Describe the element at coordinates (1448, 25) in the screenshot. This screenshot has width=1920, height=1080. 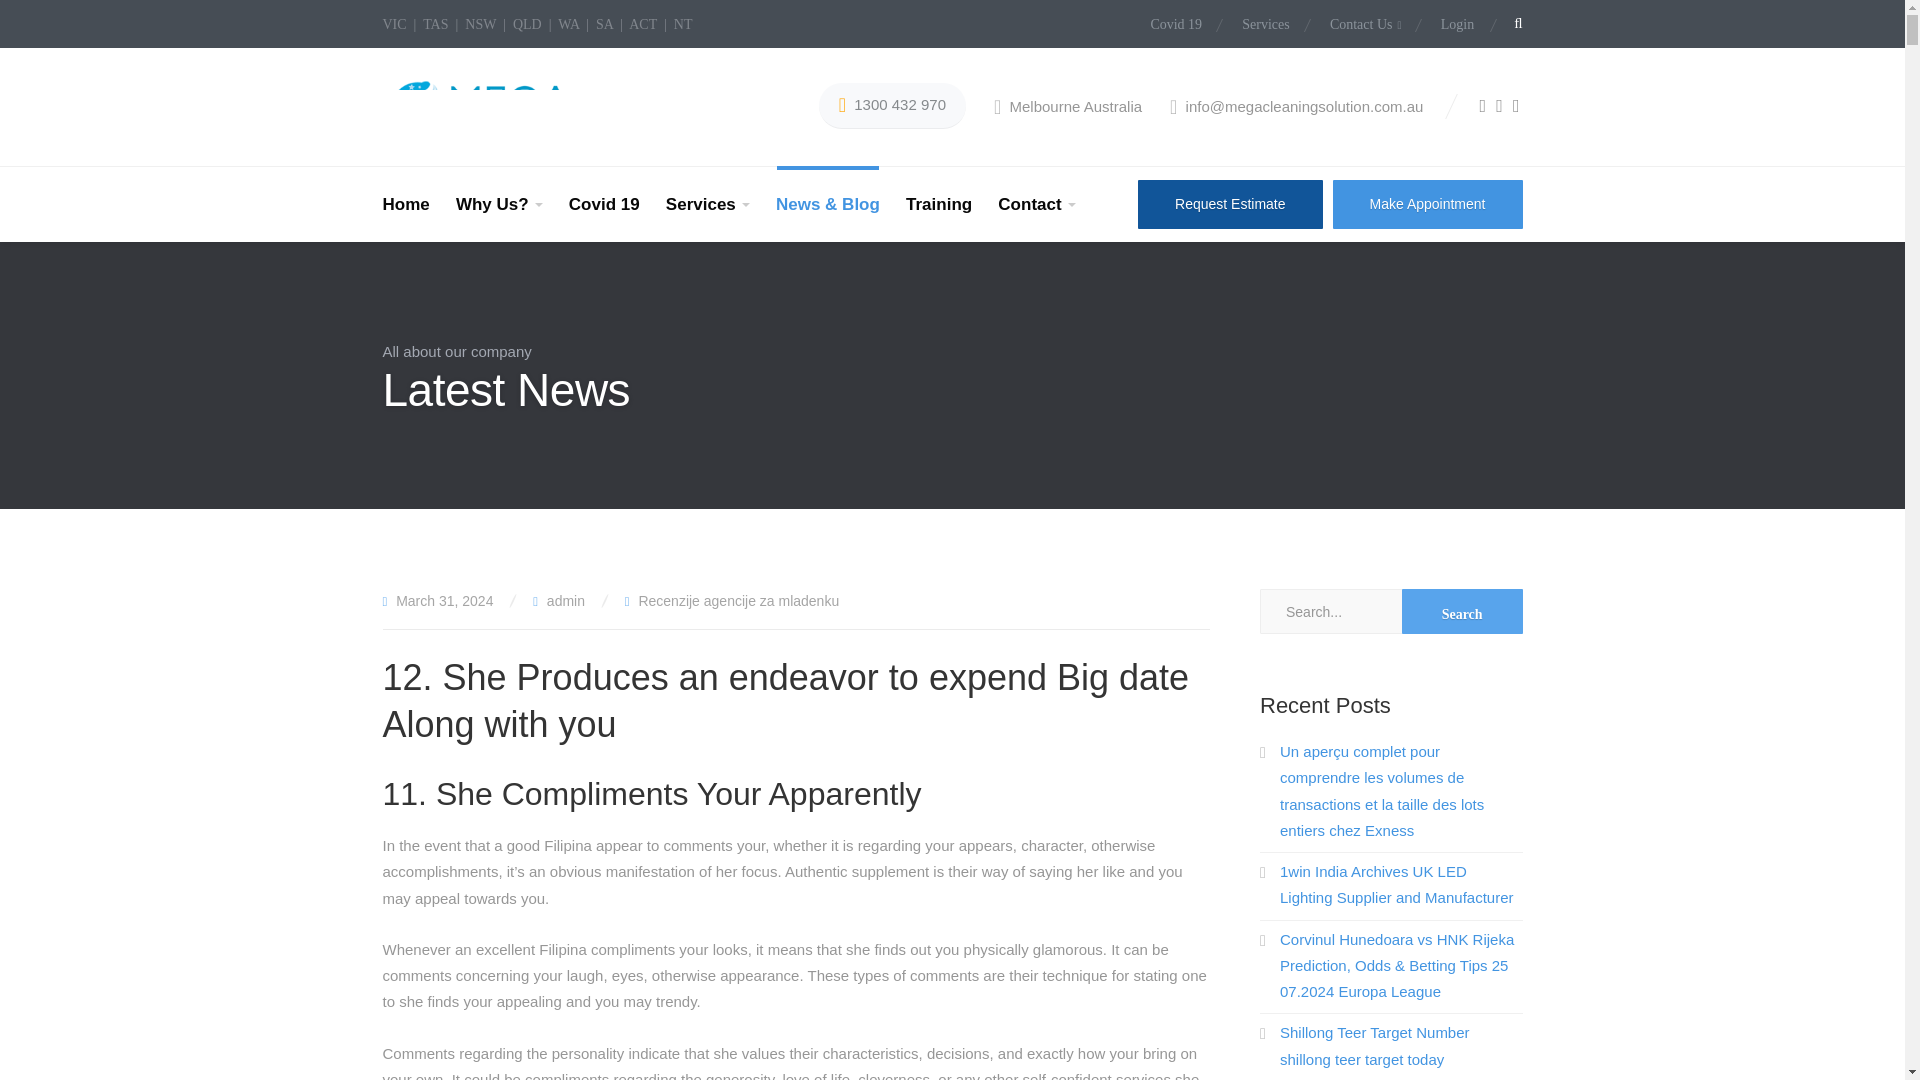
I see `Login` at that location.